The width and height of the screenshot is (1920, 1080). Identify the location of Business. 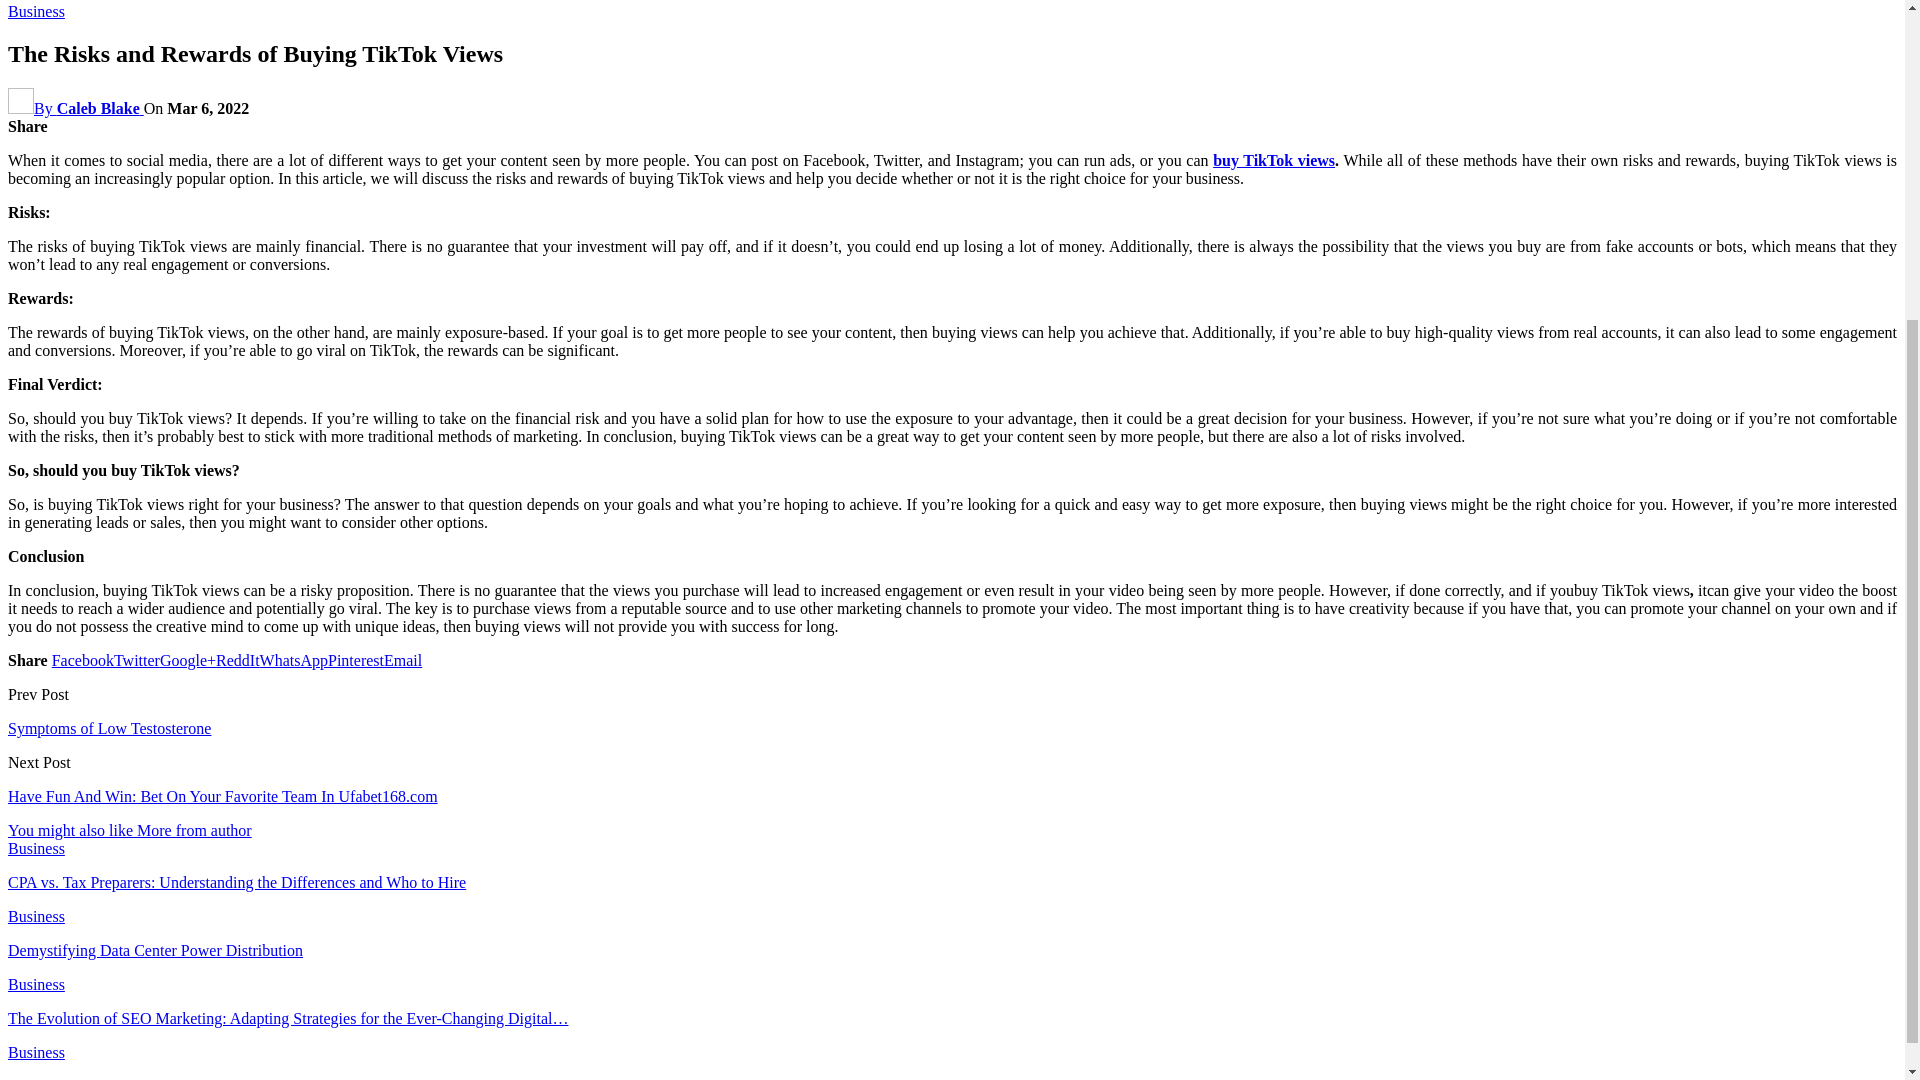
(36, 848).